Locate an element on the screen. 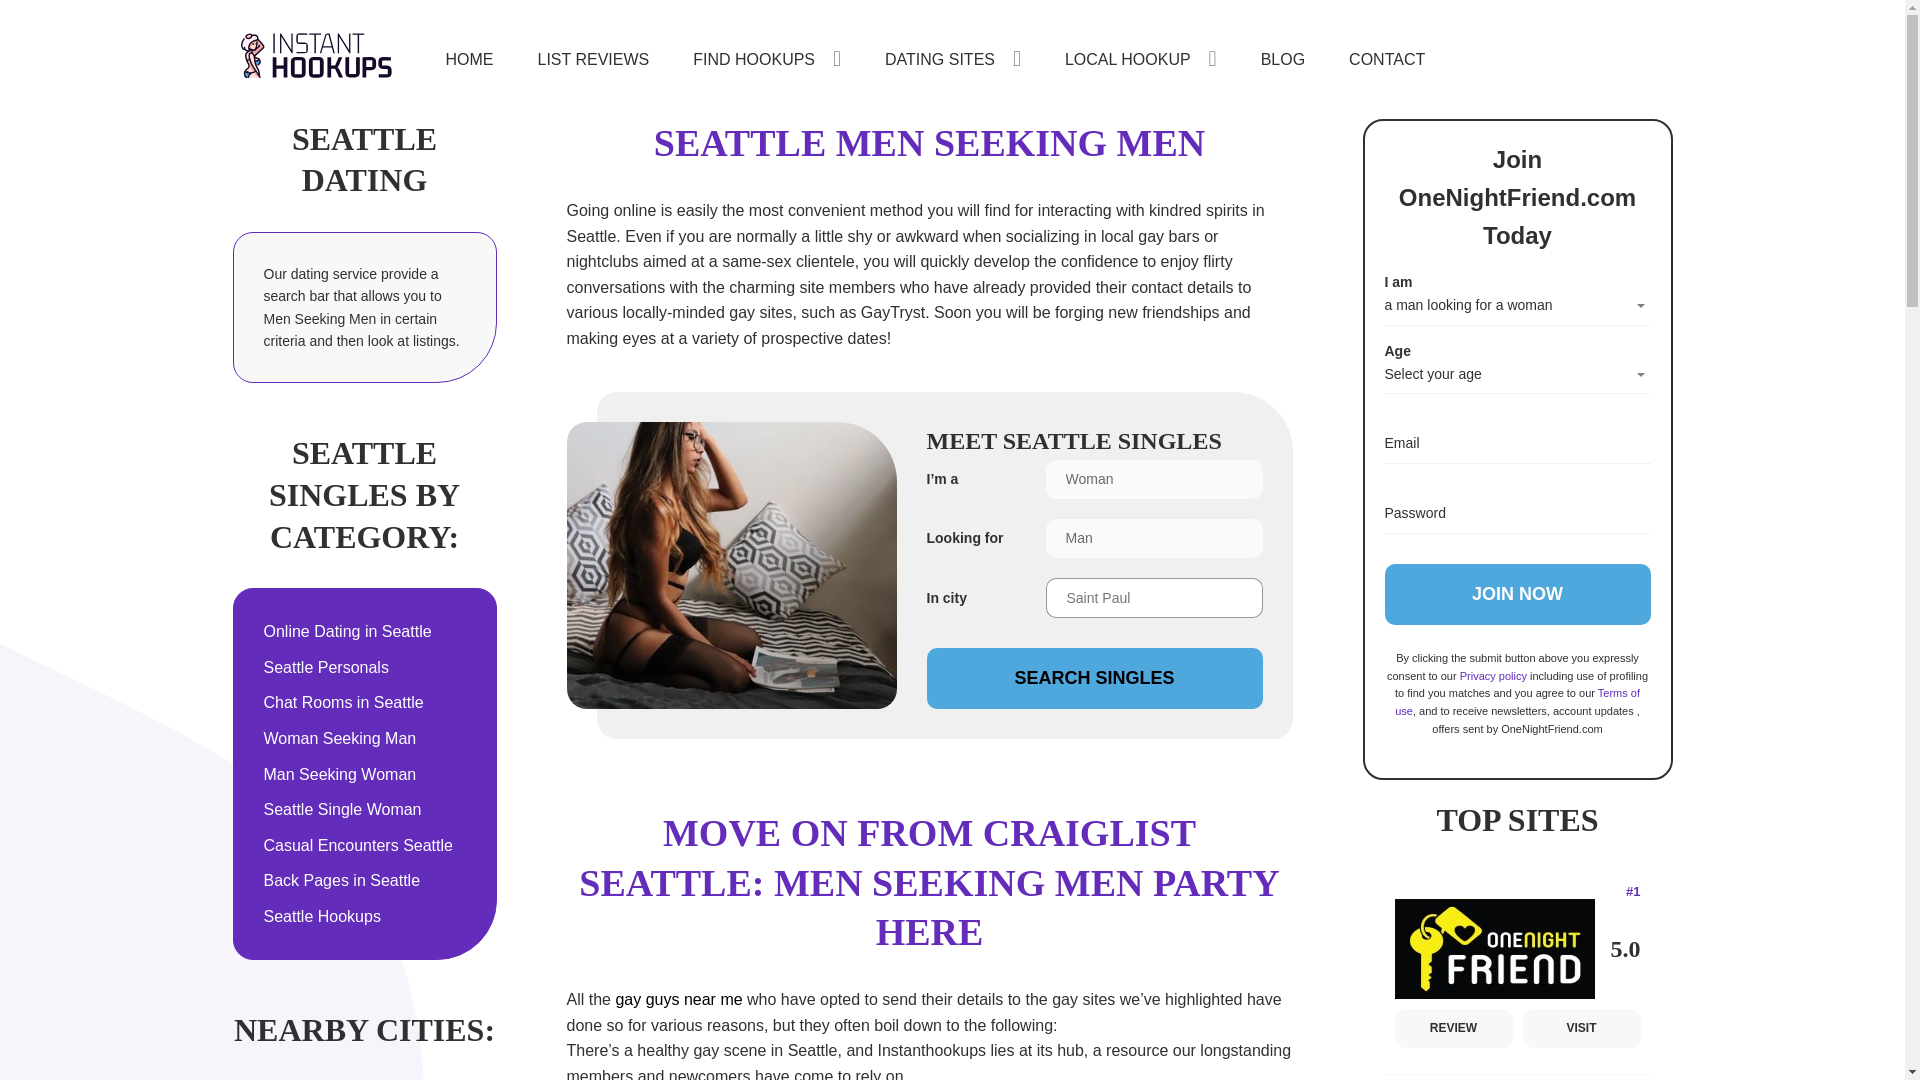 The height and width of the screenshot is (1080, 1920). FIND HOOKUPS is located at coordinates (766, 58).